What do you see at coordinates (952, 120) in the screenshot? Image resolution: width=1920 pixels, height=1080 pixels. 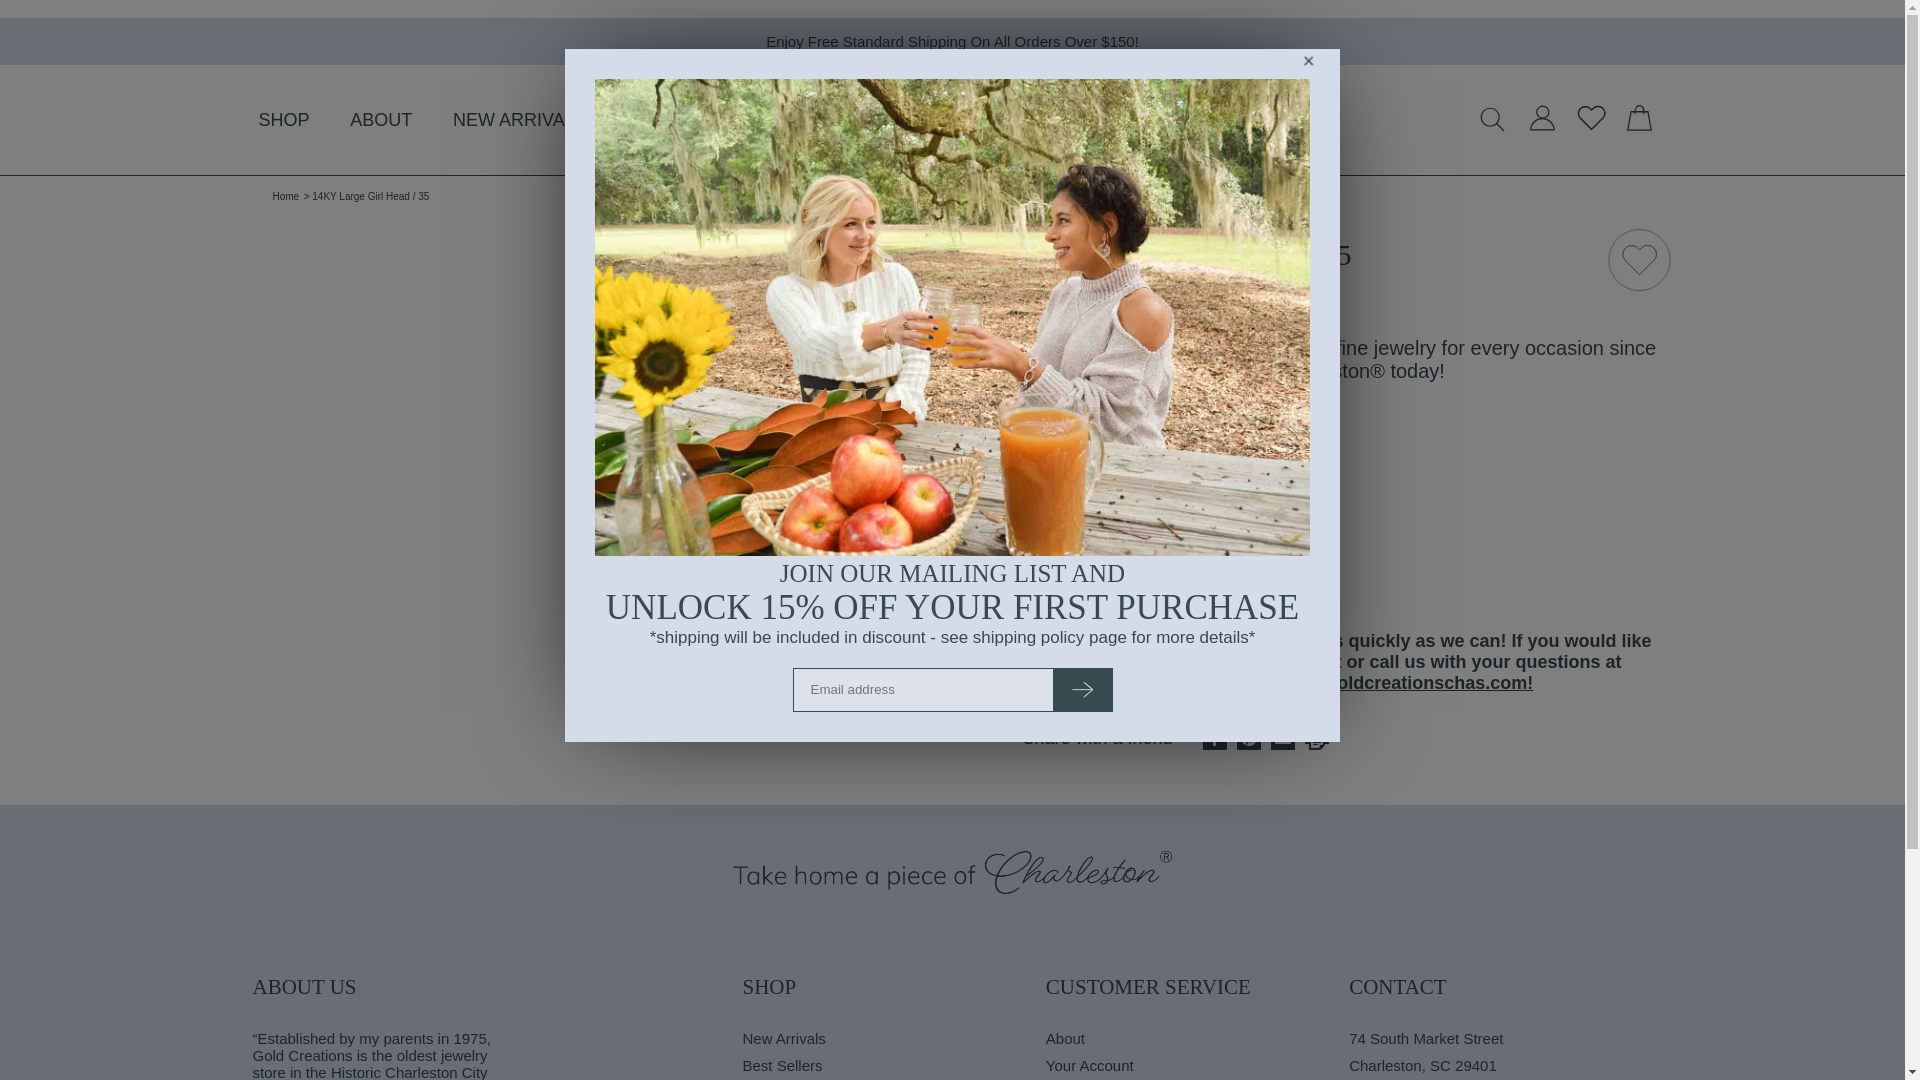 I see `logo` at bounding box center [952, 120].